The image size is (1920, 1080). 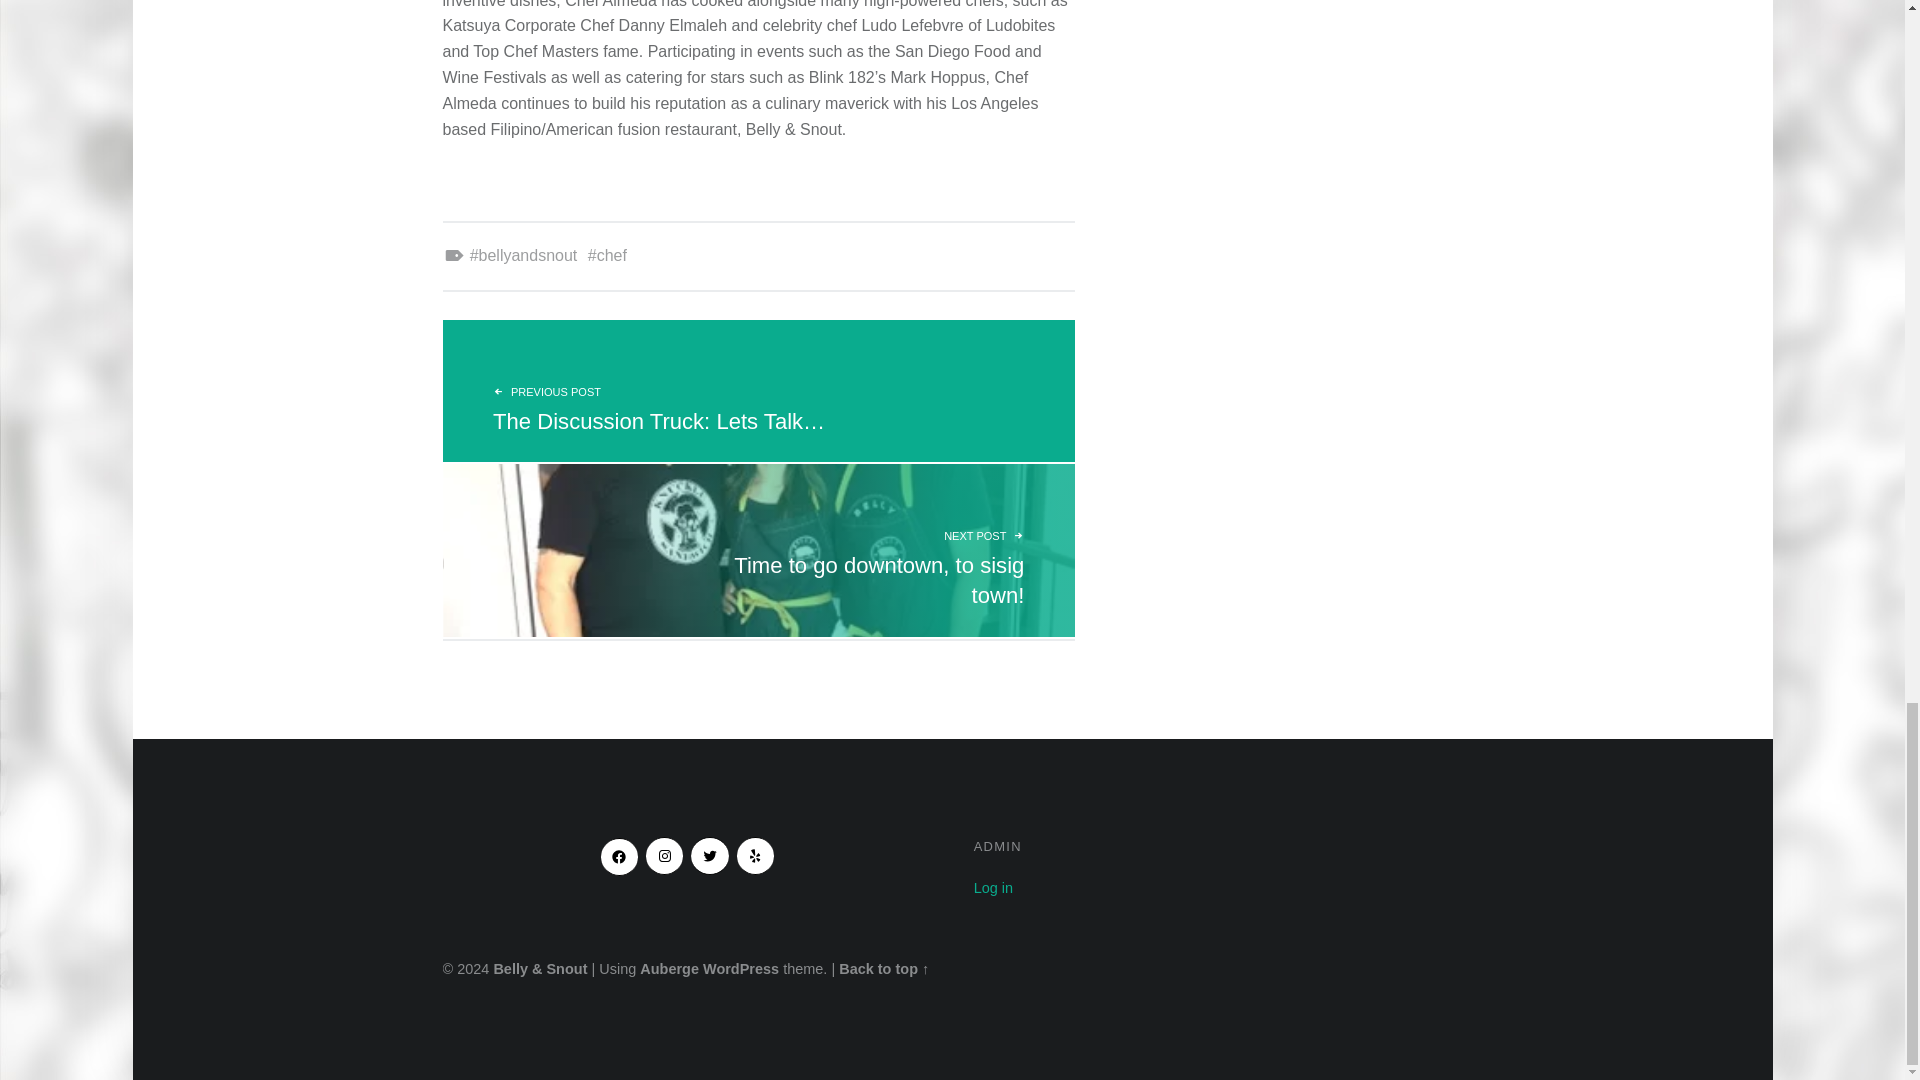 I want to click on Auberge, so click(x=709, y=856).